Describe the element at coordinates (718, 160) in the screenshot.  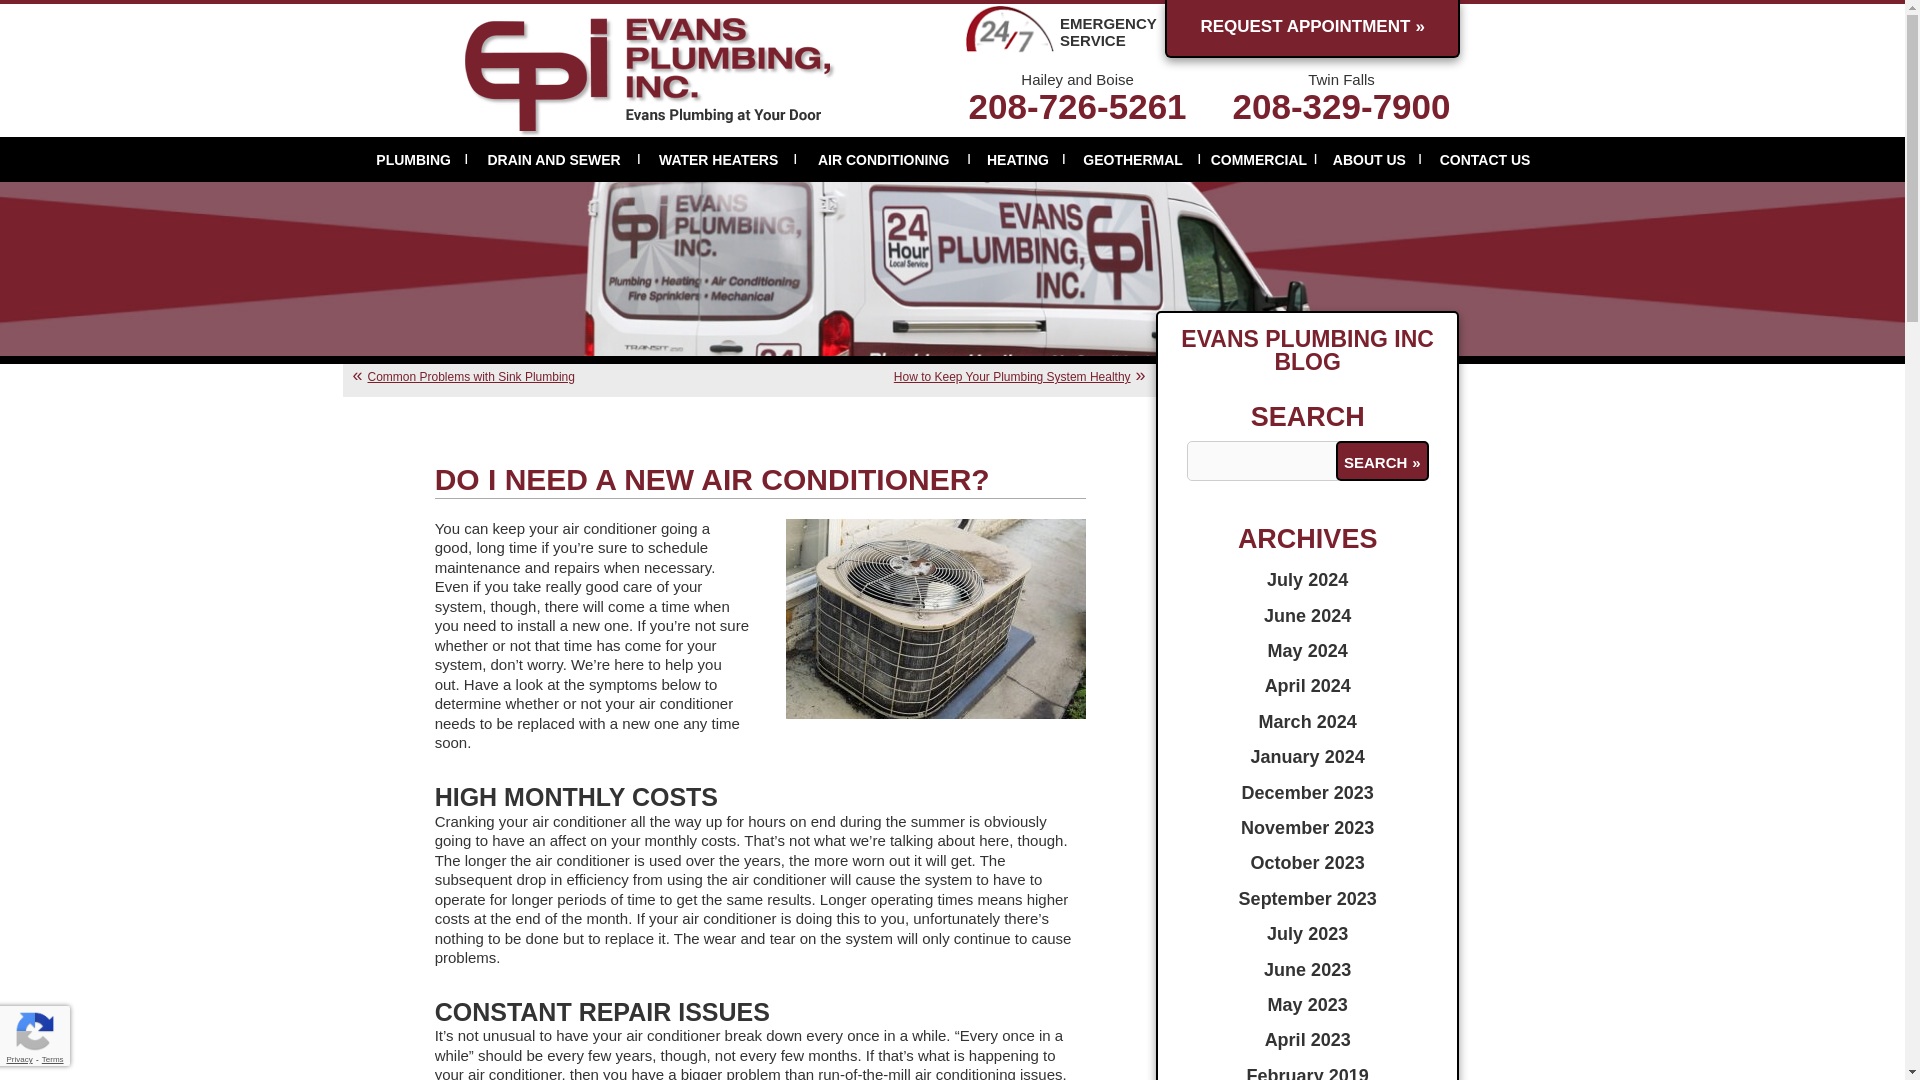
I see `WATER HEATERS` at that location.